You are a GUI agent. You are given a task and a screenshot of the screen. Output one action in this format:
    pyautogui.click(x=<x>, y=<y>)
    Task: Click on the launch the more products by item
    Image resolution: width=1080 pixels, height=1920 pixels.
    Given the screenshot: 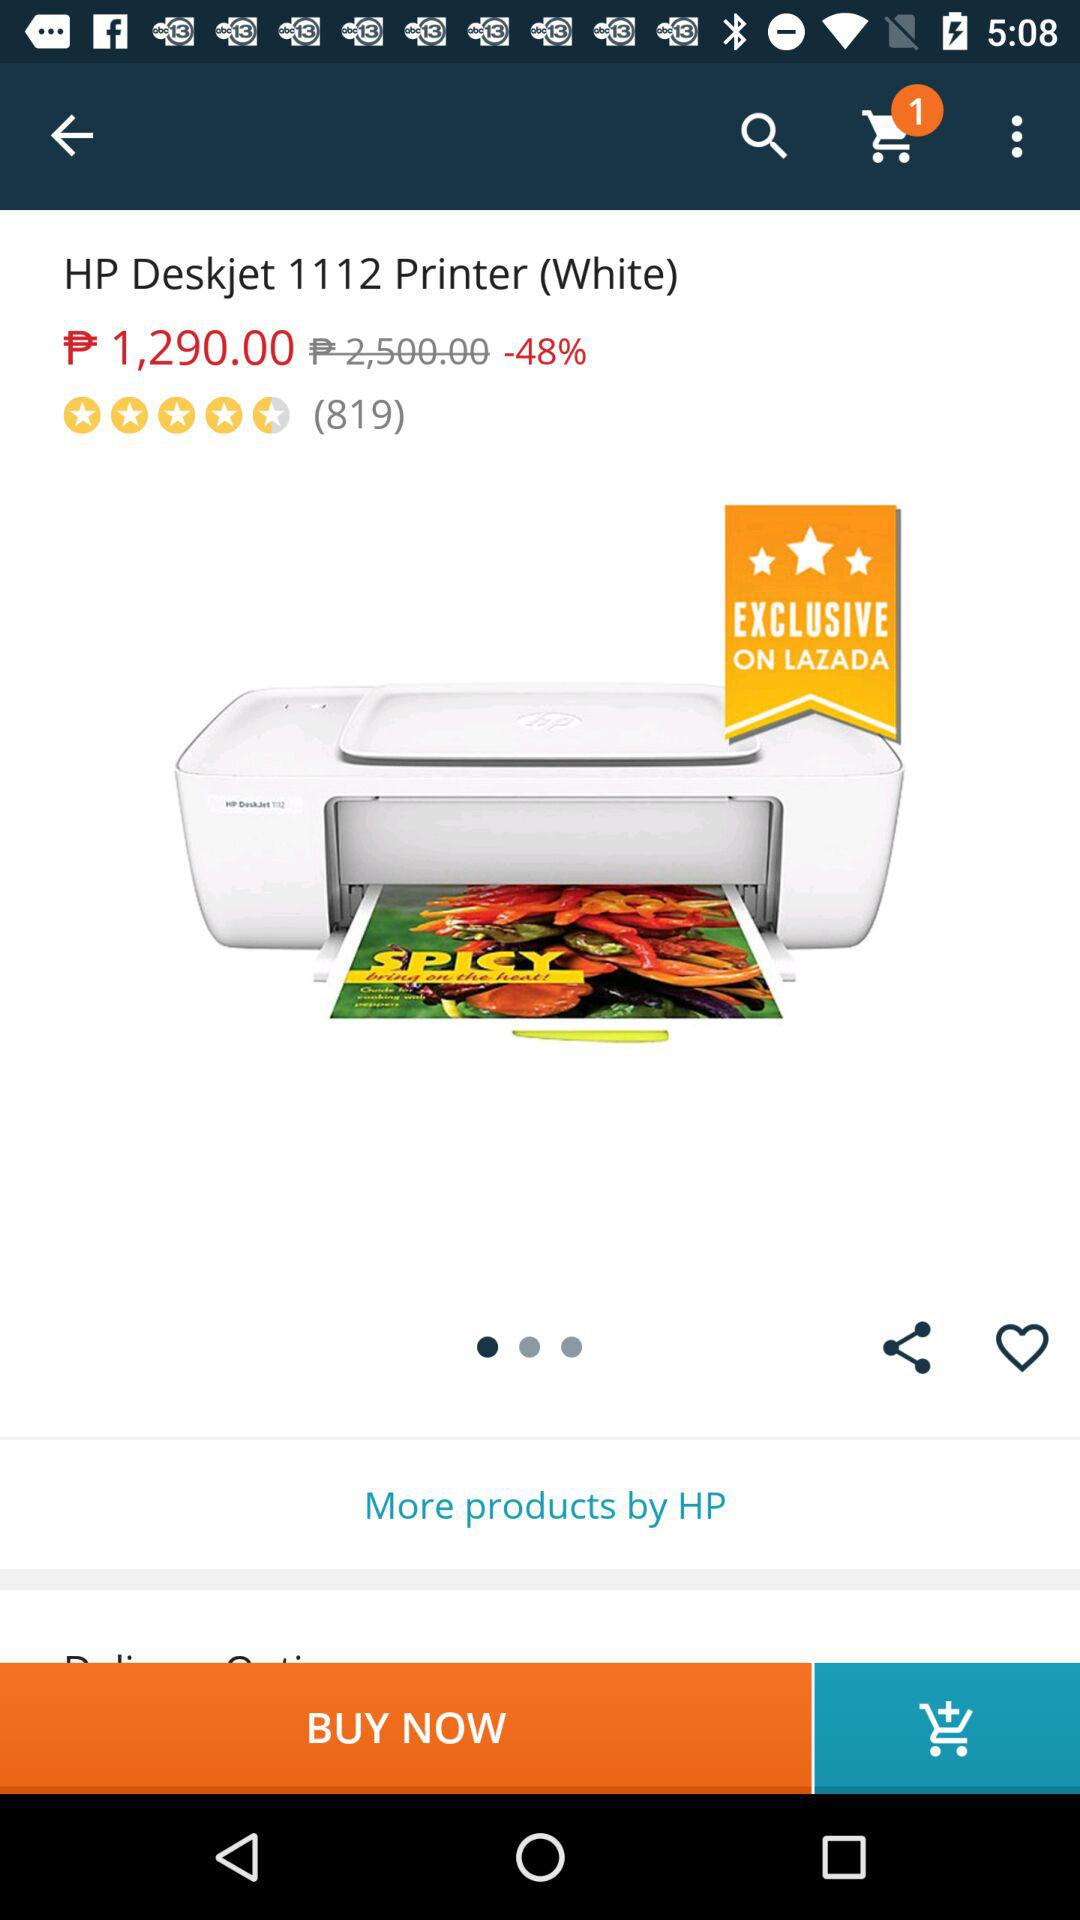 What is the action you would take?
    pyautogui.click(x=540, y=1504)
    